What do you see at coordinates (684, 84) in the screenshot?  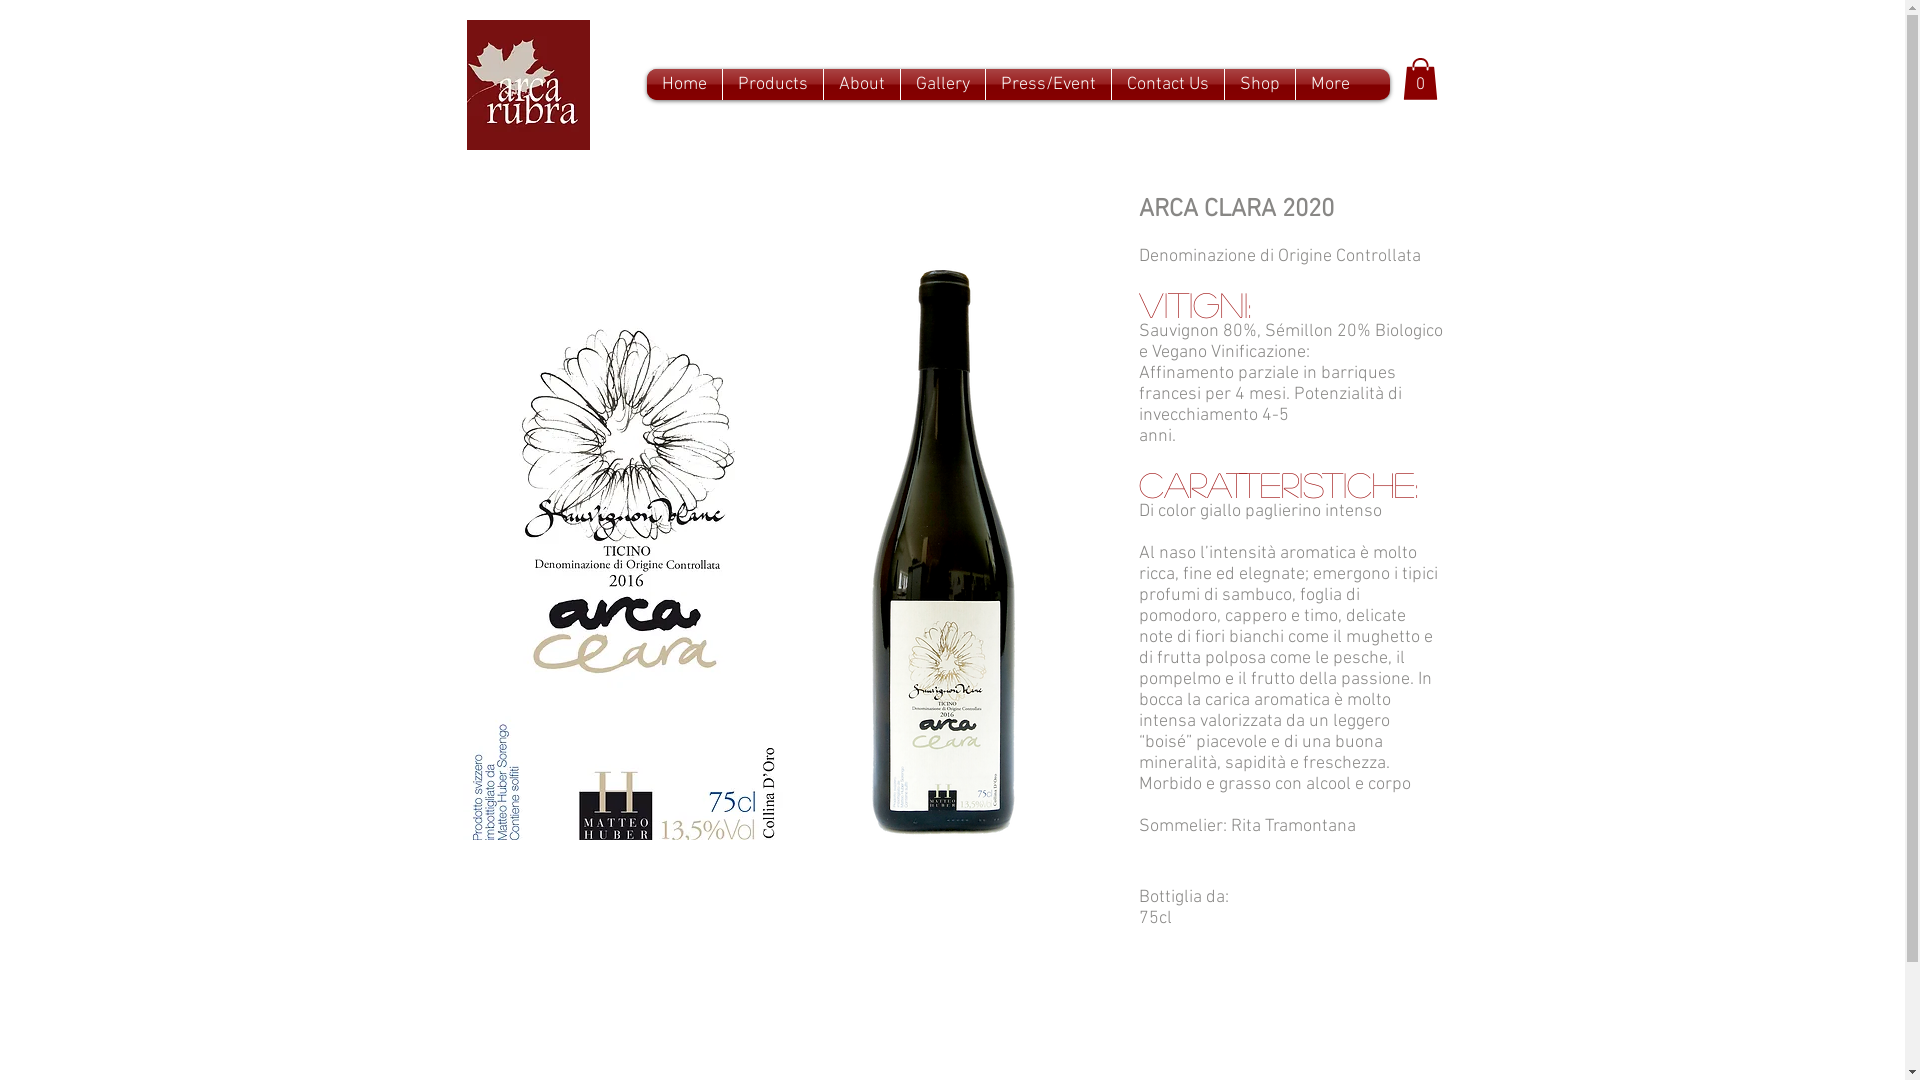 I see `Home` at bounding box center [684, 84].